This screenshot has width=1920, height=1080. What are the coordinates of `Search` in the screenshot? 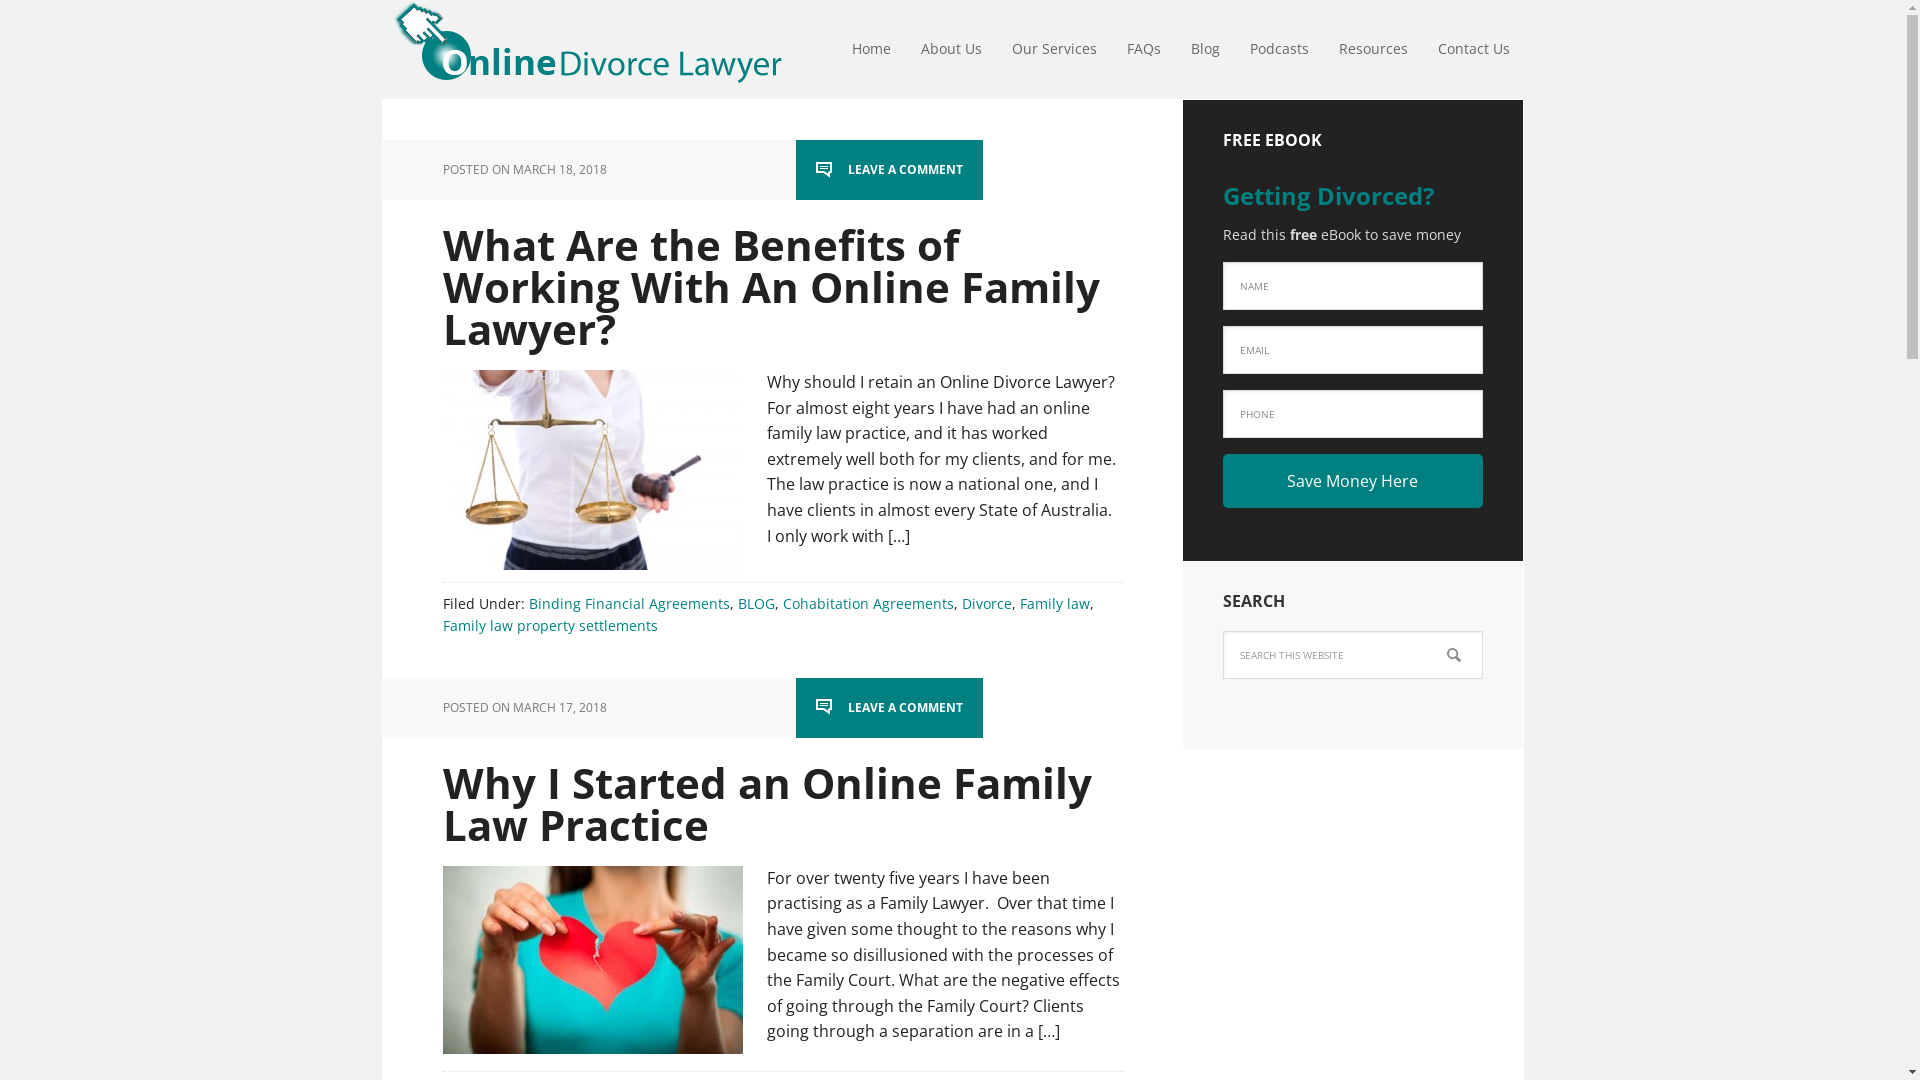 It's located at (1482, 630).